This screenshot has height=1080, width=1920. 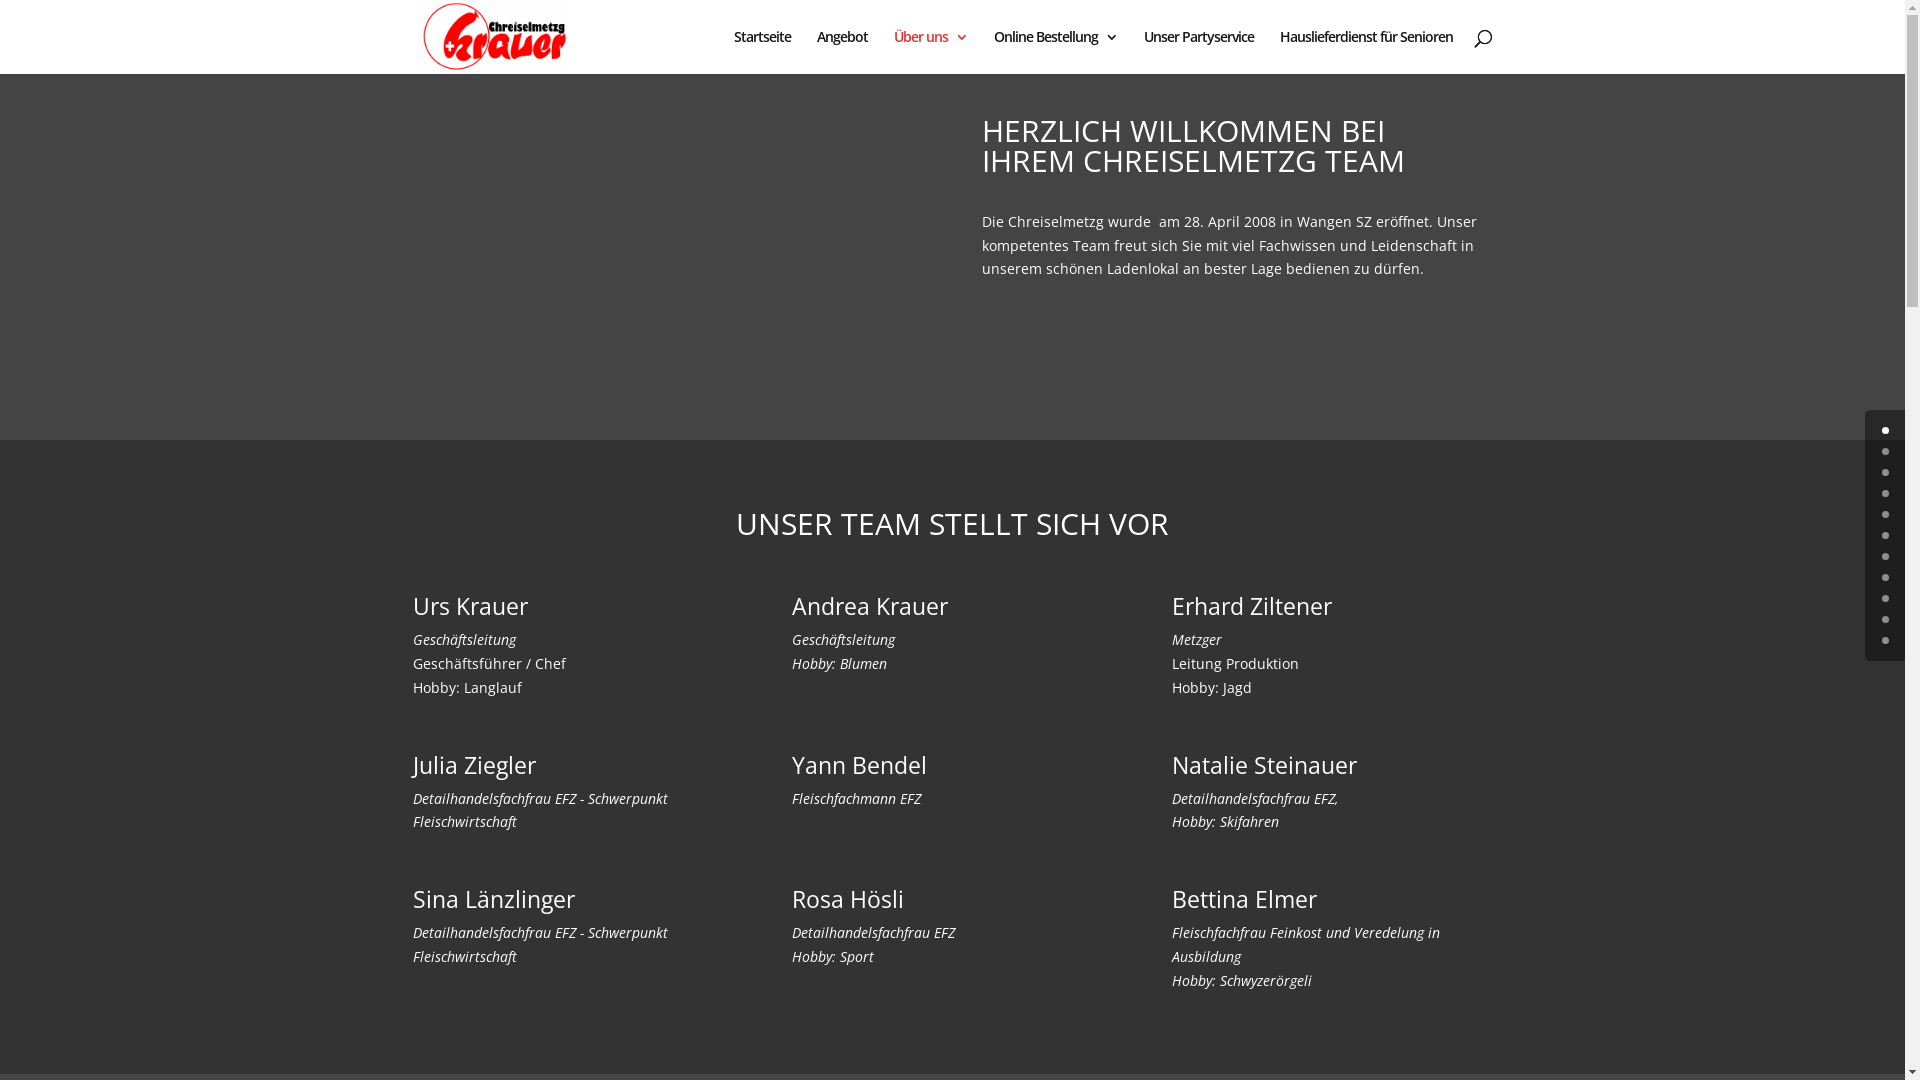 I want to click on 9, so click(x=1886, y=620).